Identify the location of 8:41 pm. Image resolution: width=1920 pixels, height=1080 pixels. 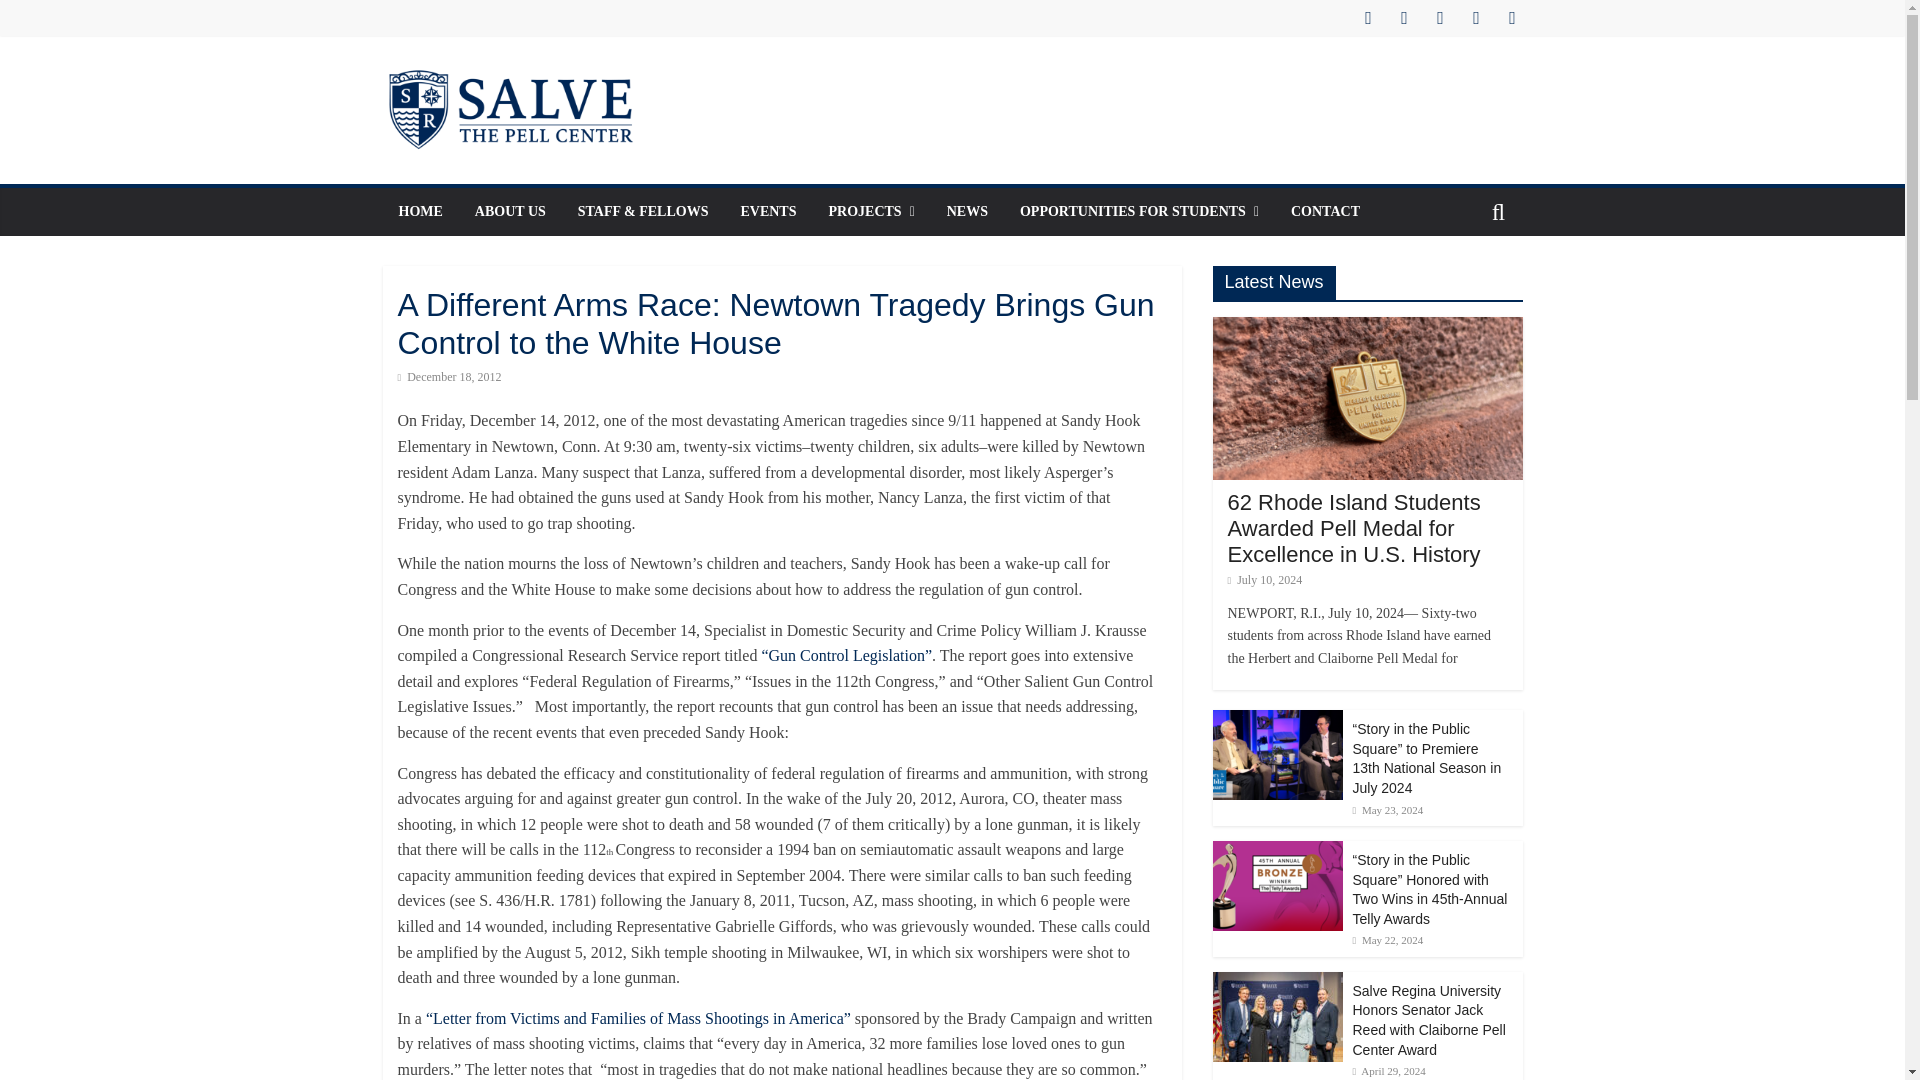
(449, 377).